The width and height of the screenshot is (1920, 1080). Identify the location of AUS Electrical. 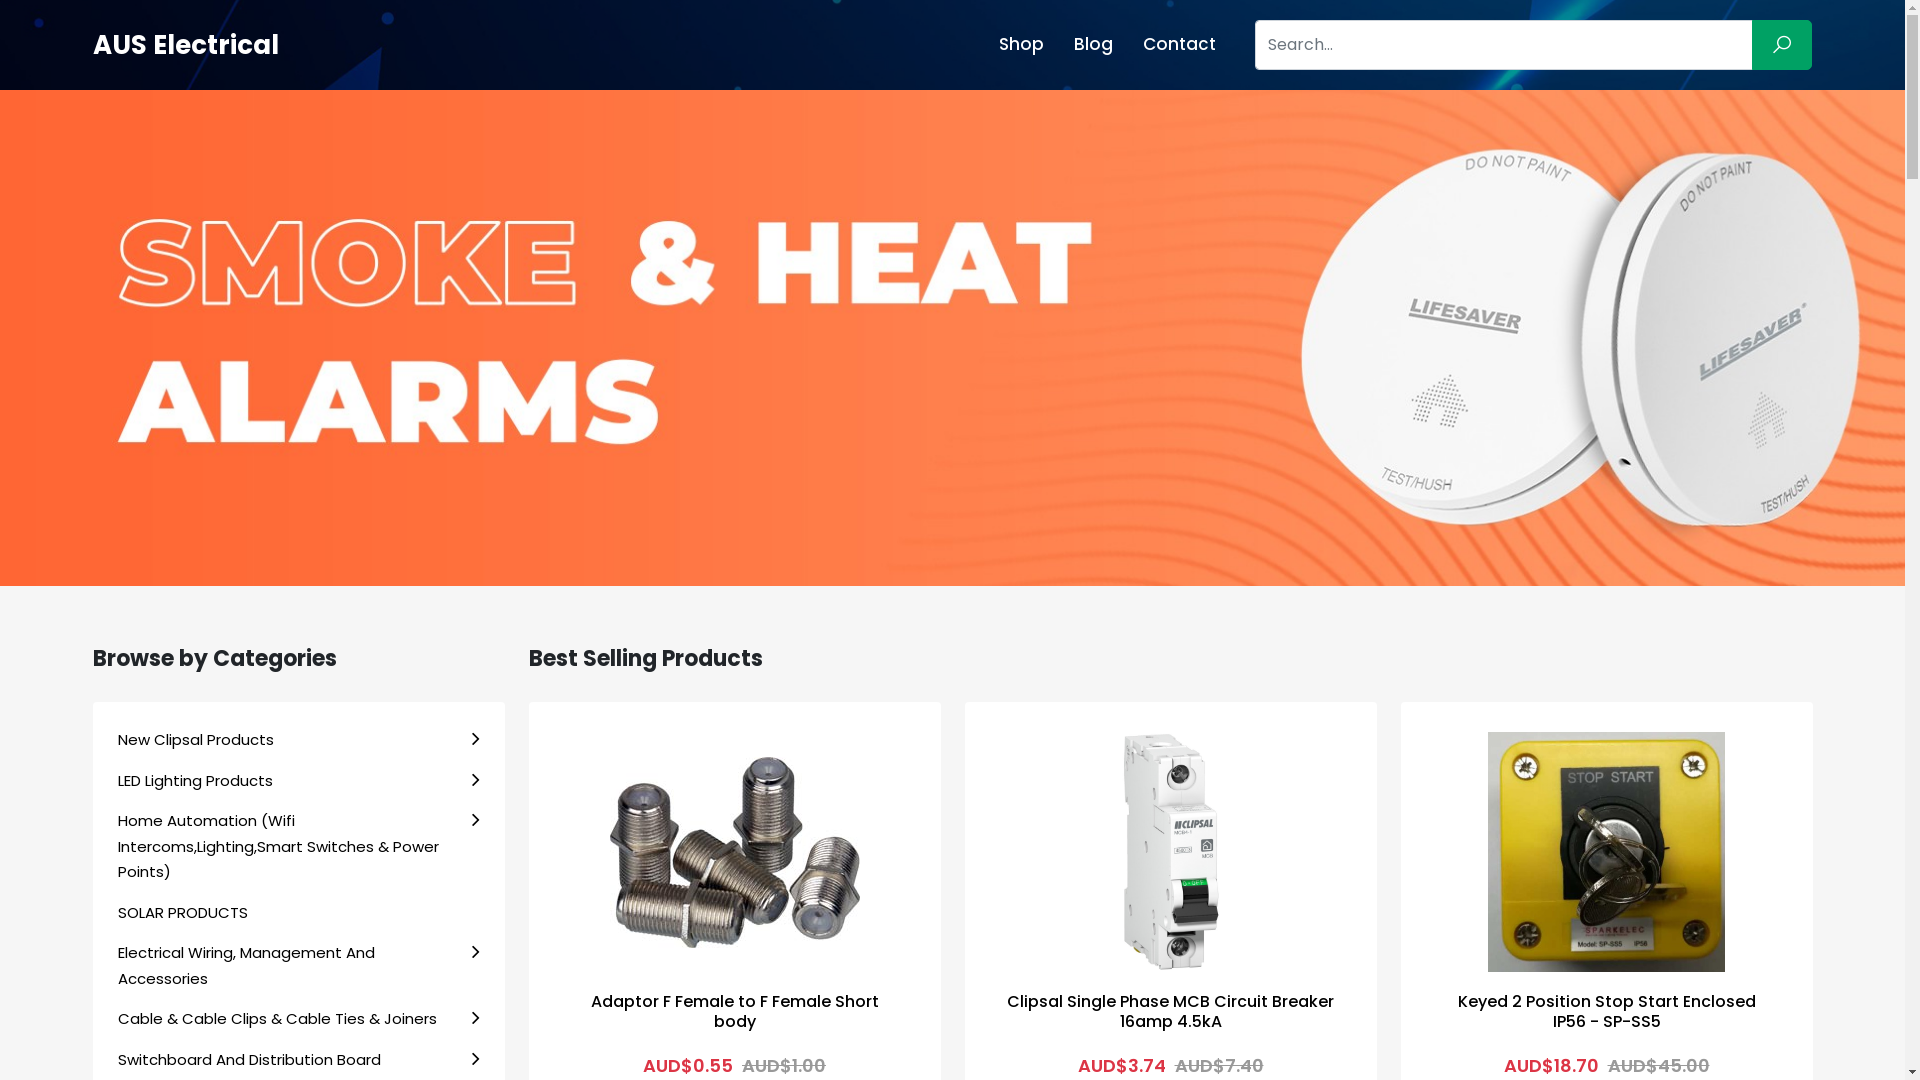
(185, 45).